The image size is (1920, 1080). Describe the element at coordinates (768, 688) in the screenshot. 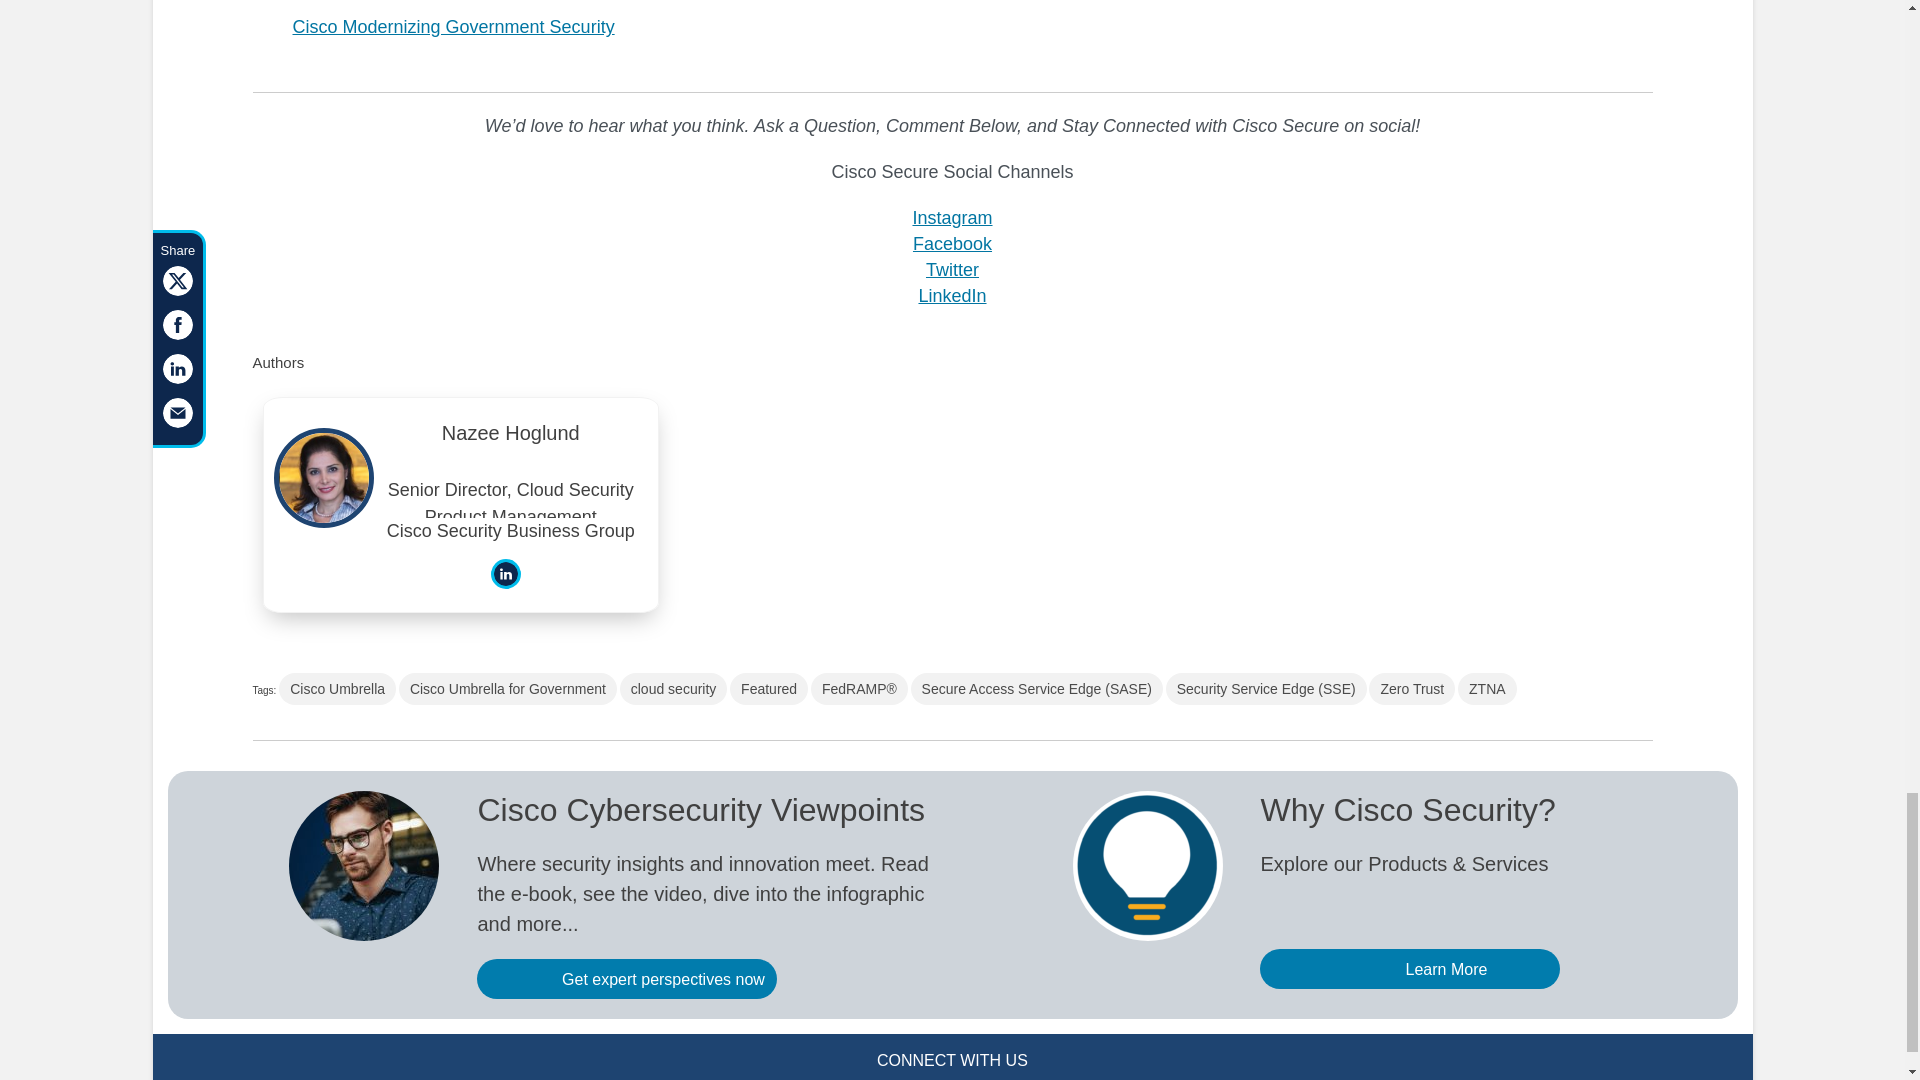

I see `Featured` at that location.